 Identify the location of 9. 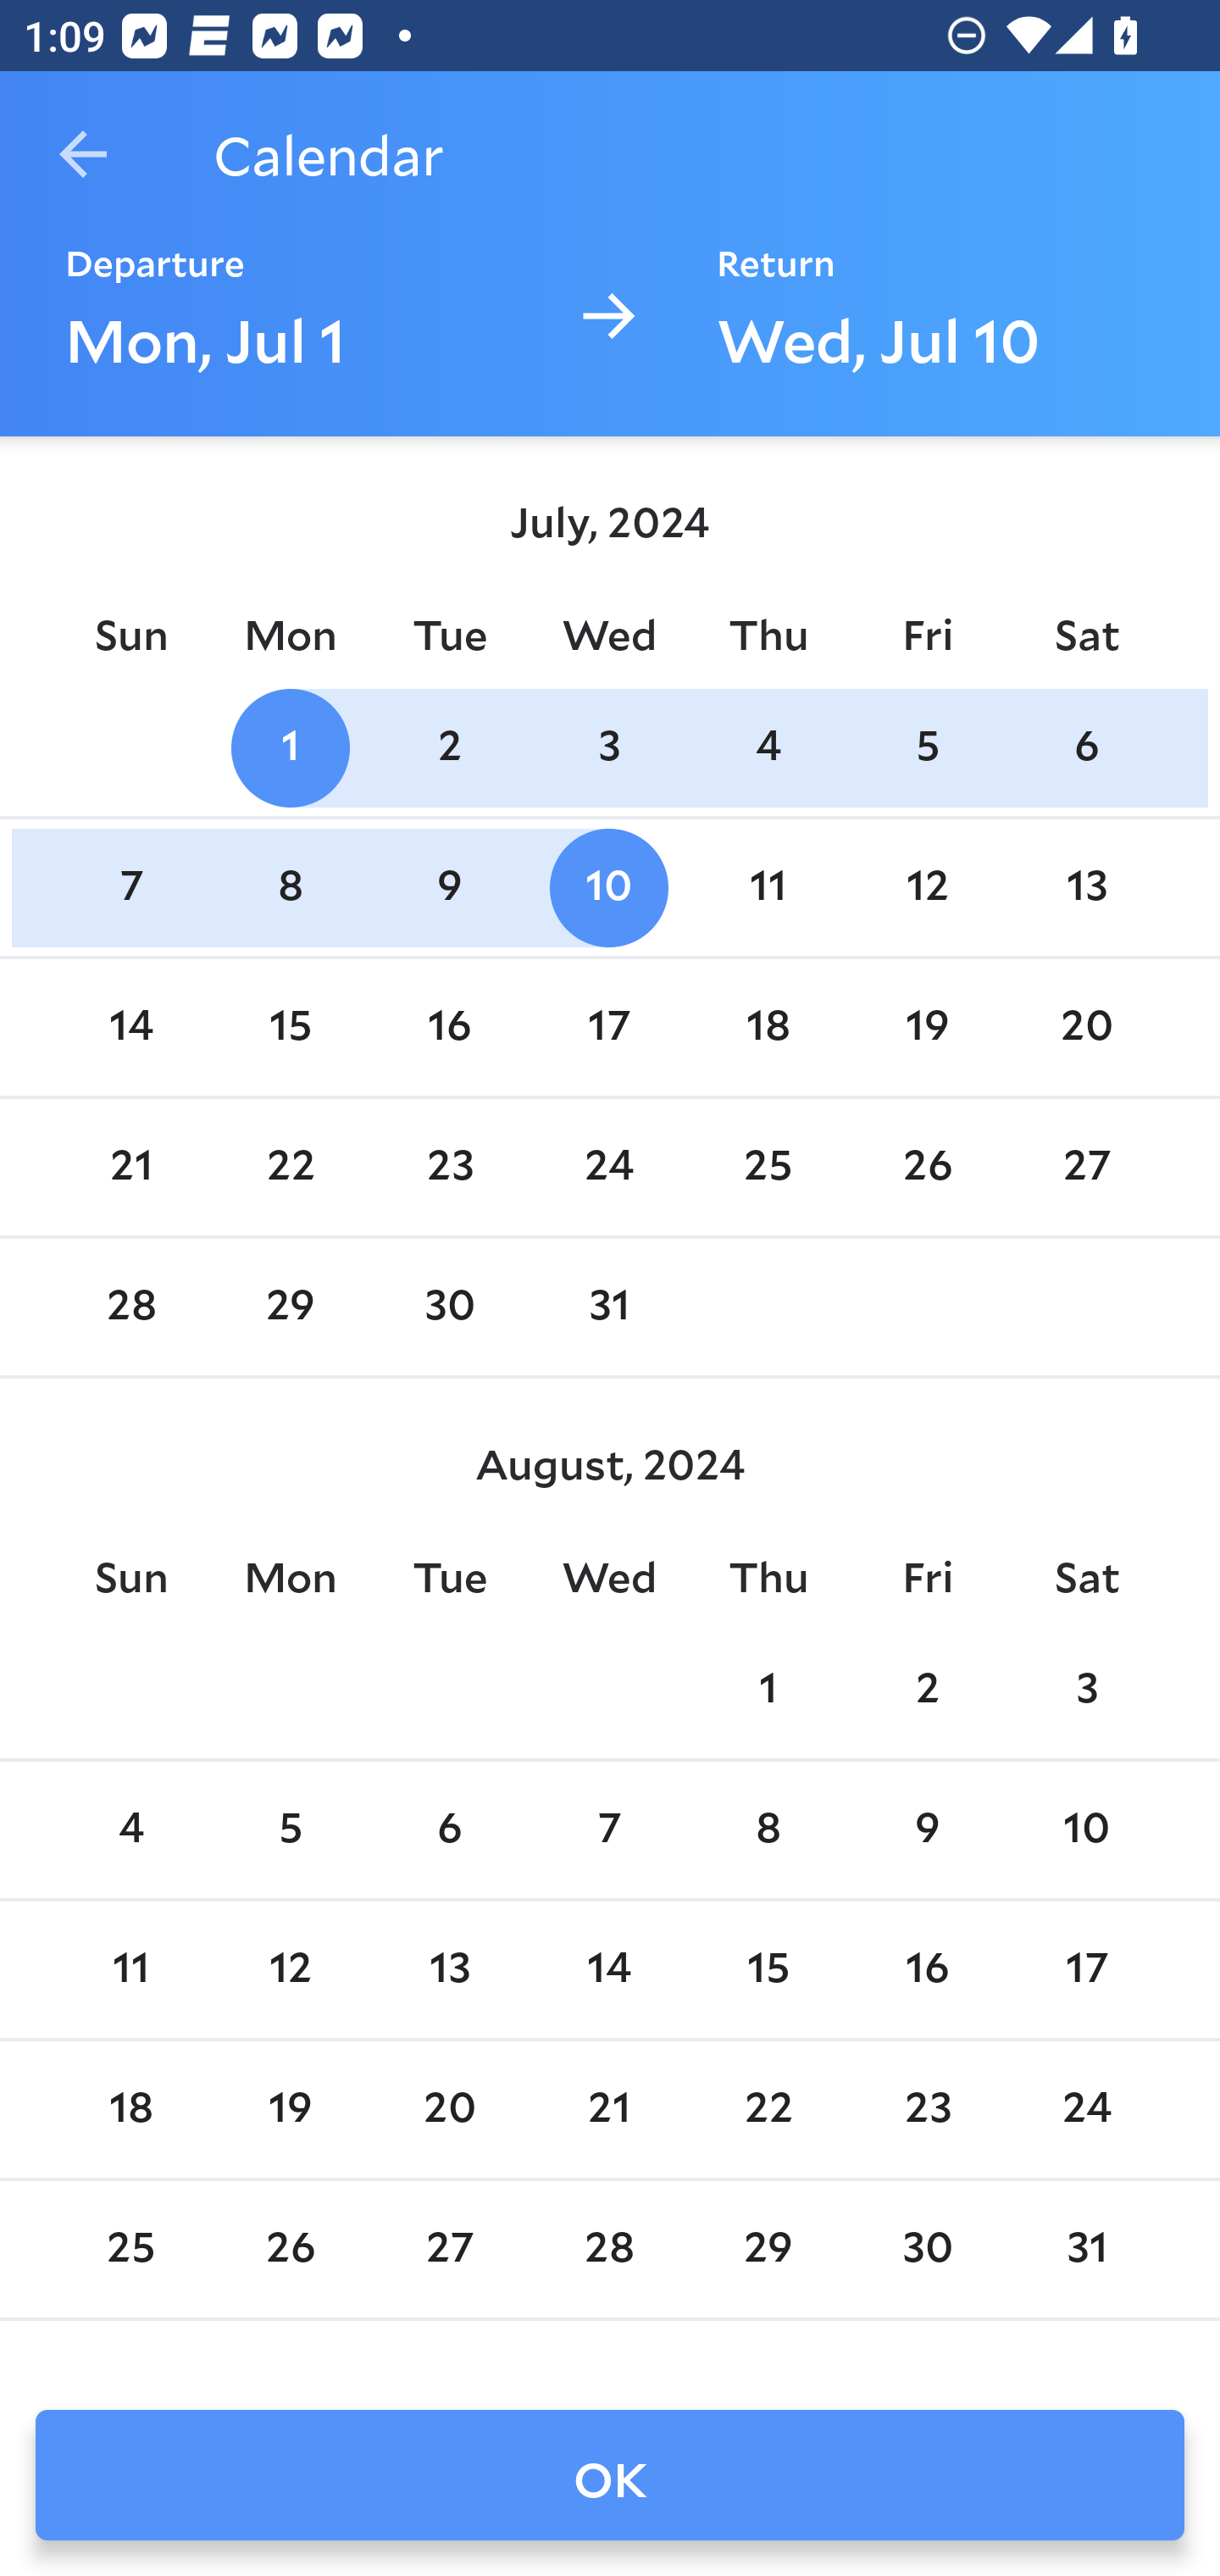
(927, 1831).